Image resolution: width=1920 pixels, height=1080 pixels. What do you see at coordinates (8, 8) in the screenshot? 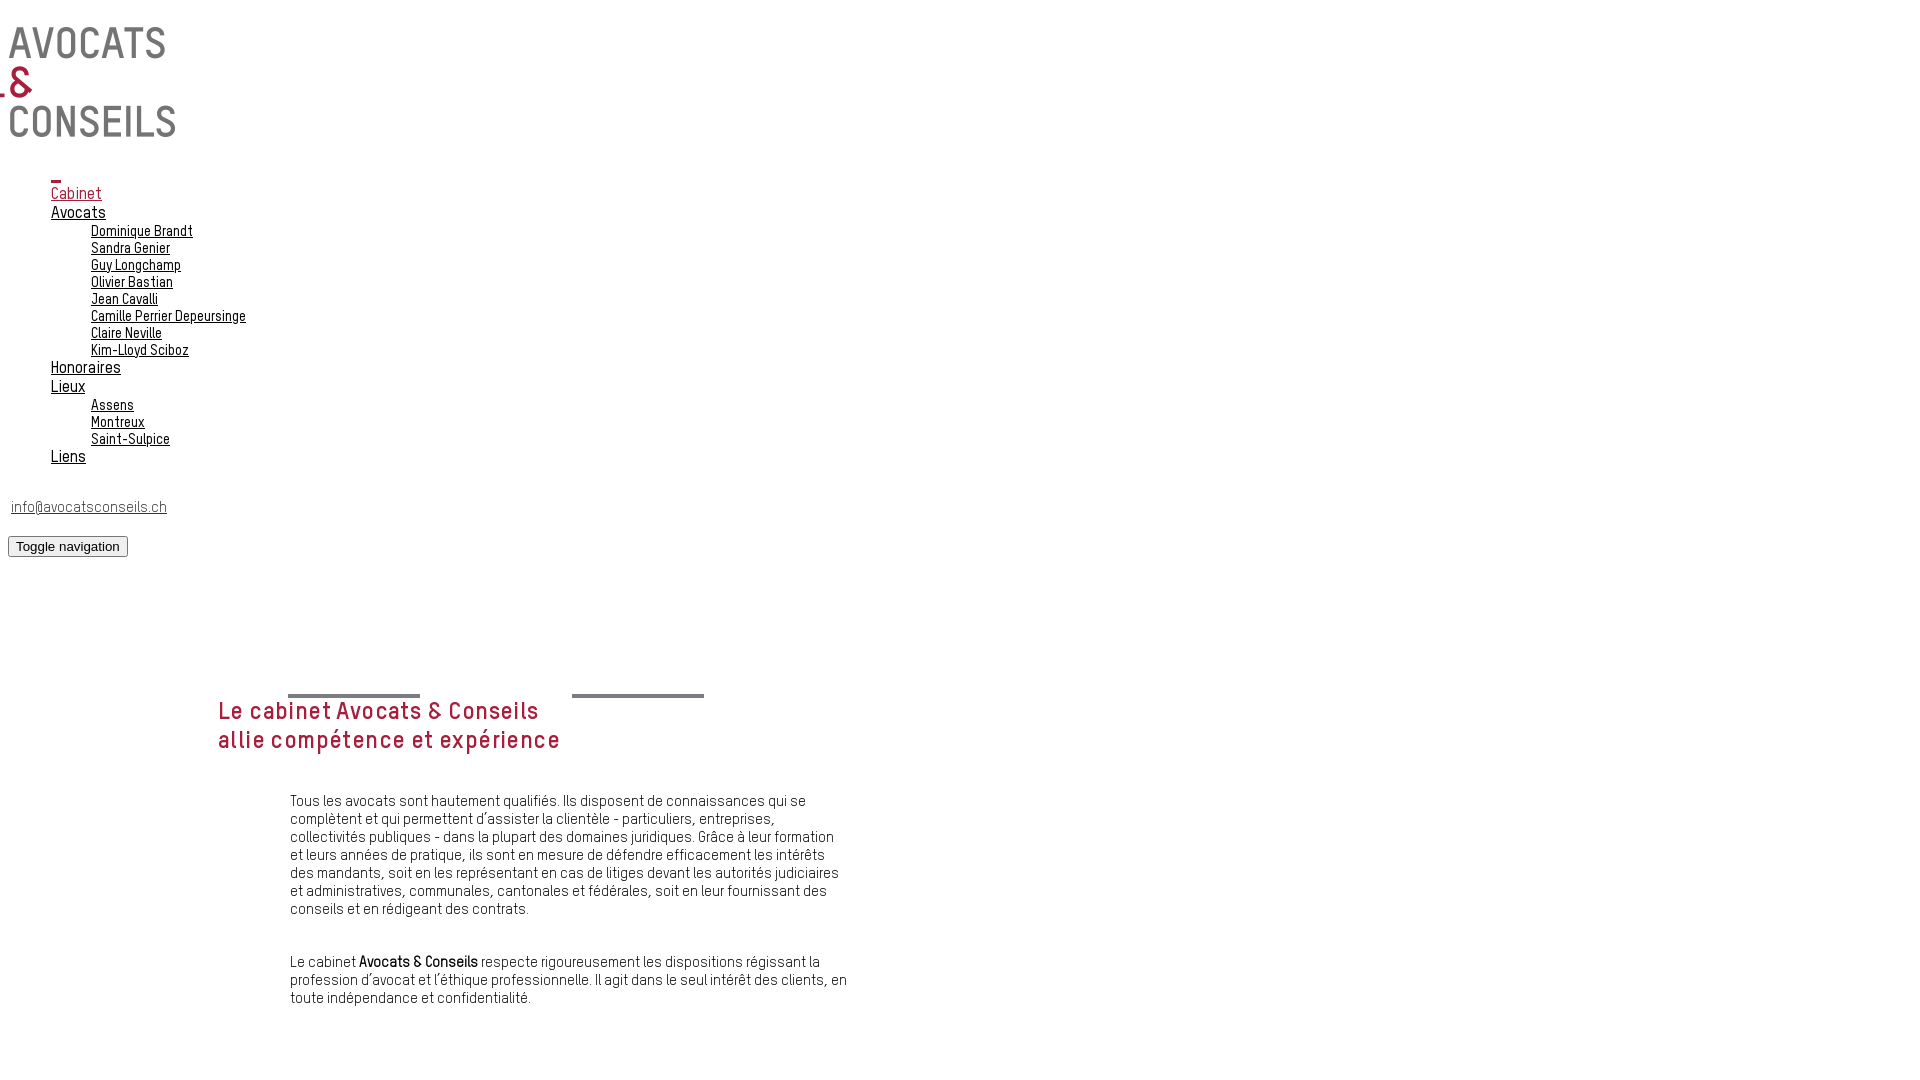
I see `Aller au contenu principal` at bounding box center [8, 8].